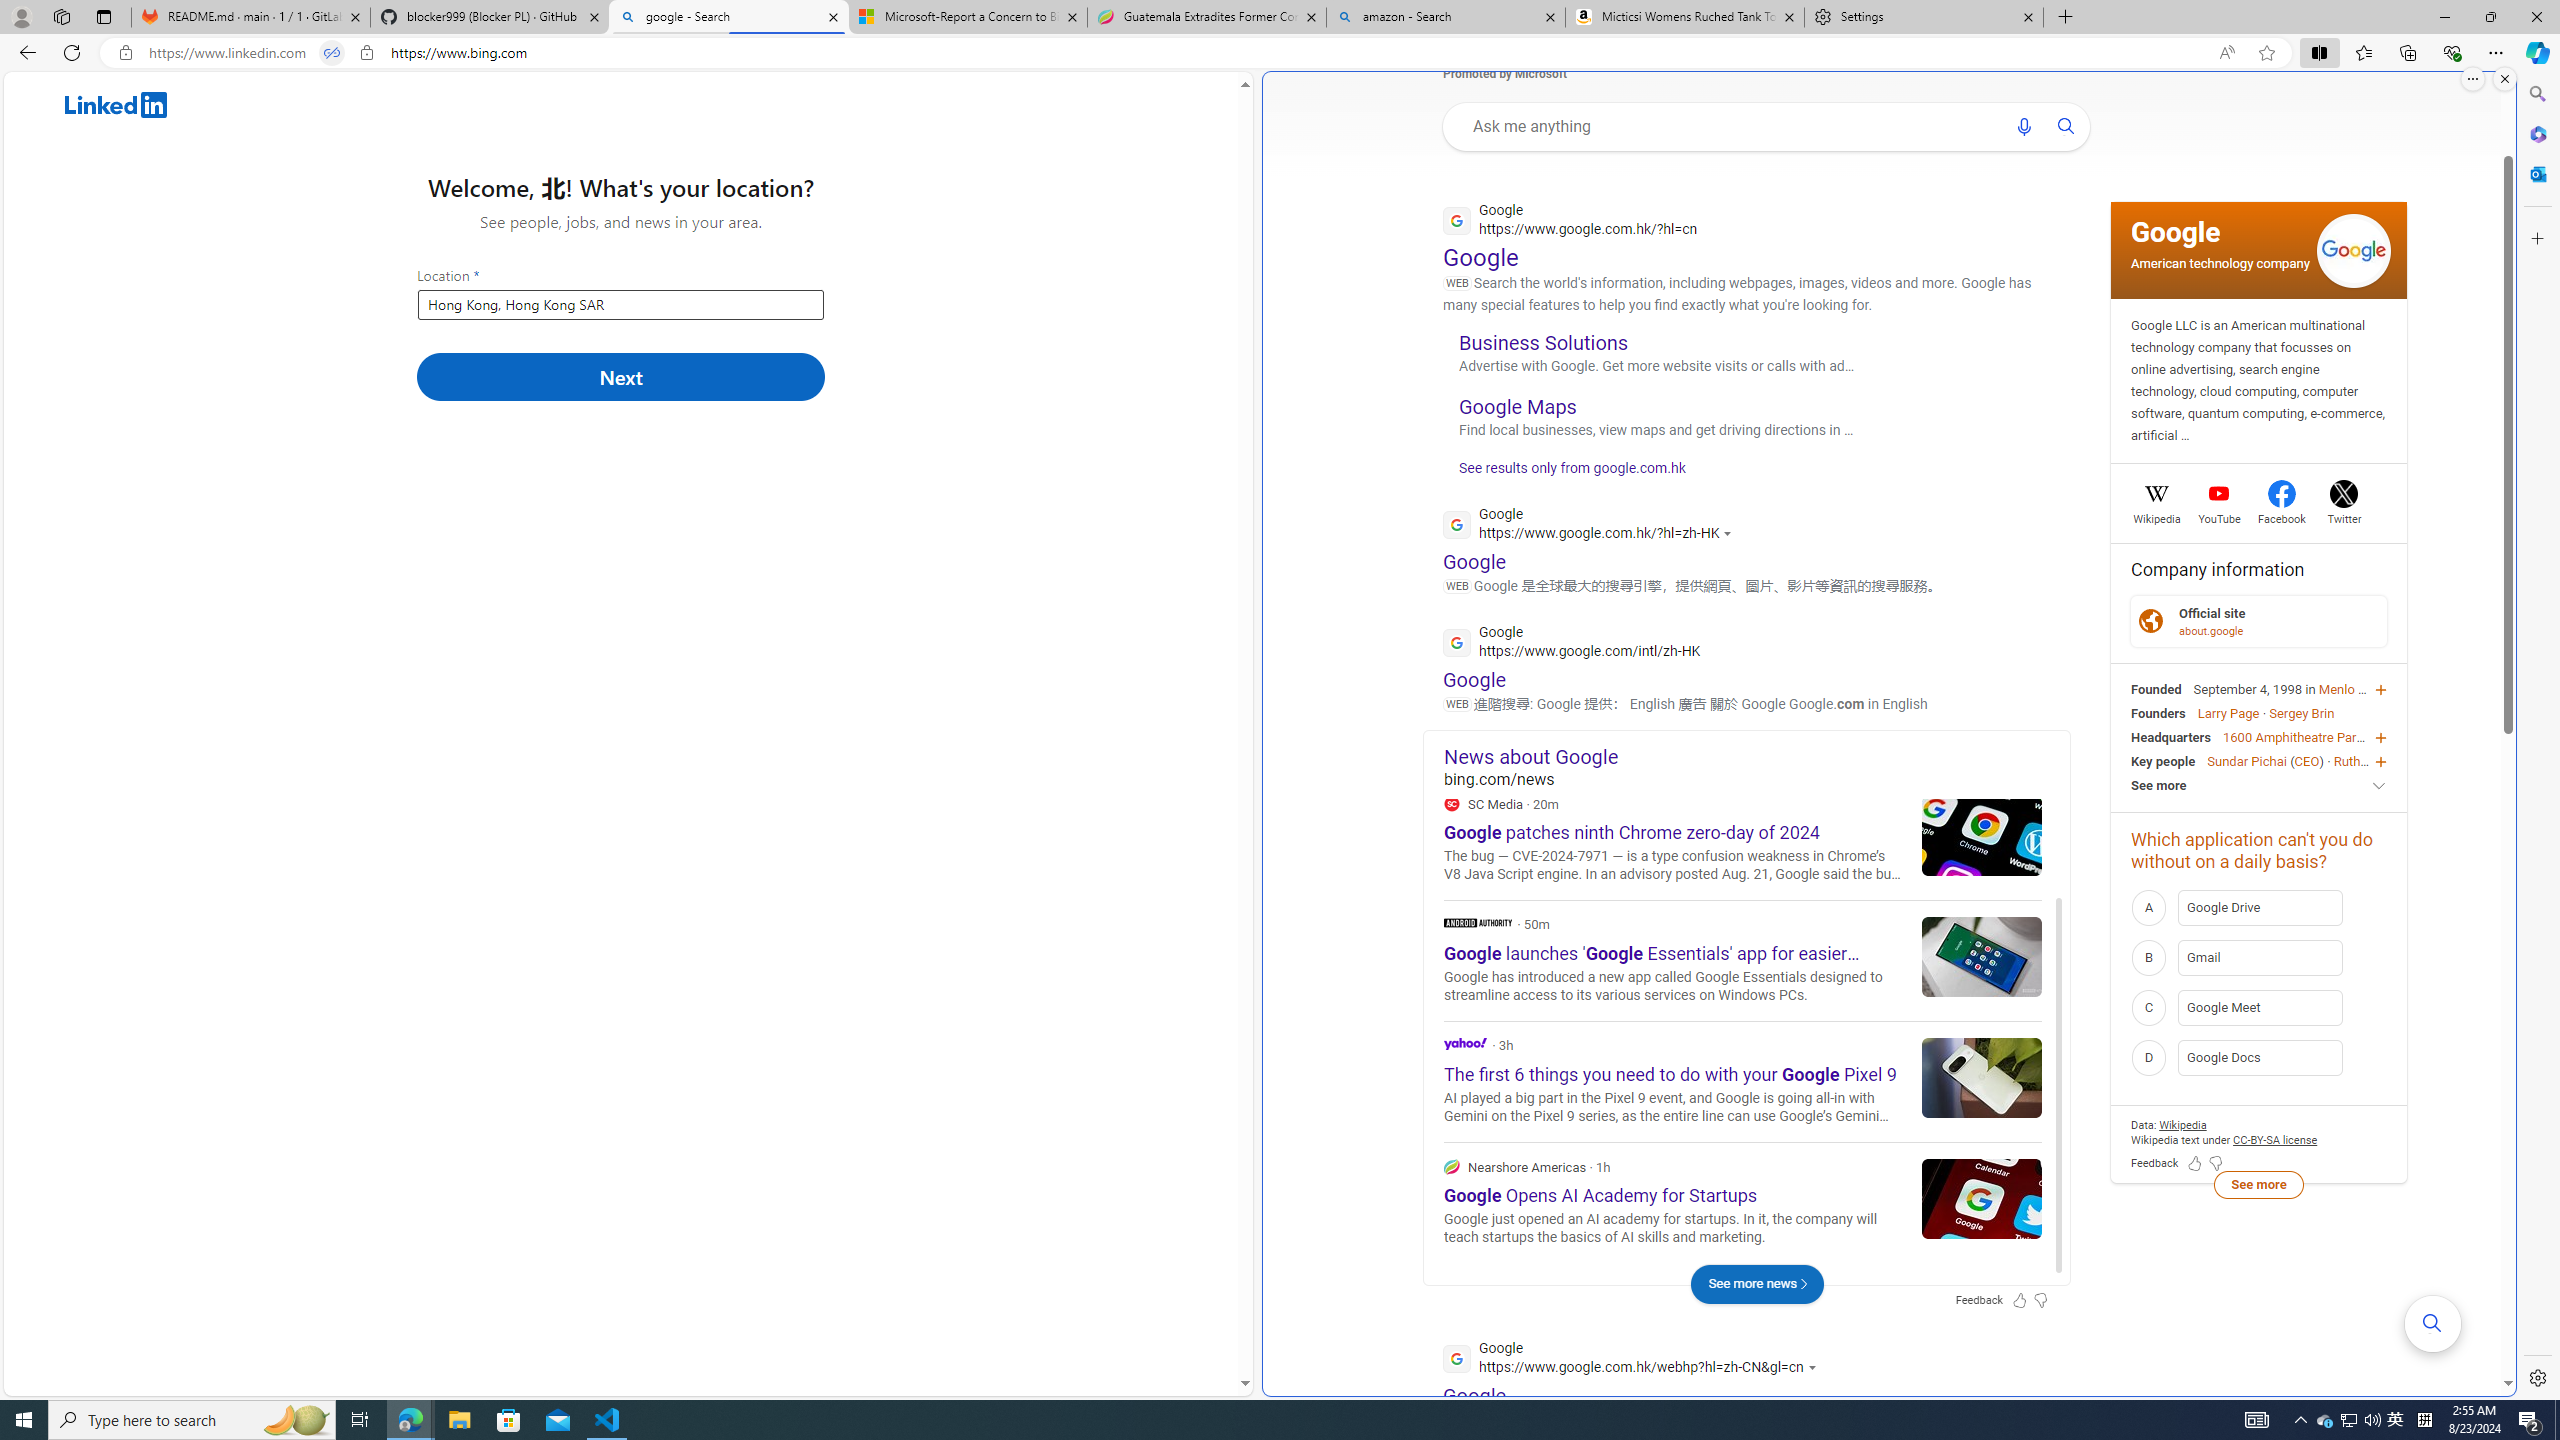 The width and height of the screenshot is (2560, 1440). I want to click on Larry Page, so click(2228, 713).